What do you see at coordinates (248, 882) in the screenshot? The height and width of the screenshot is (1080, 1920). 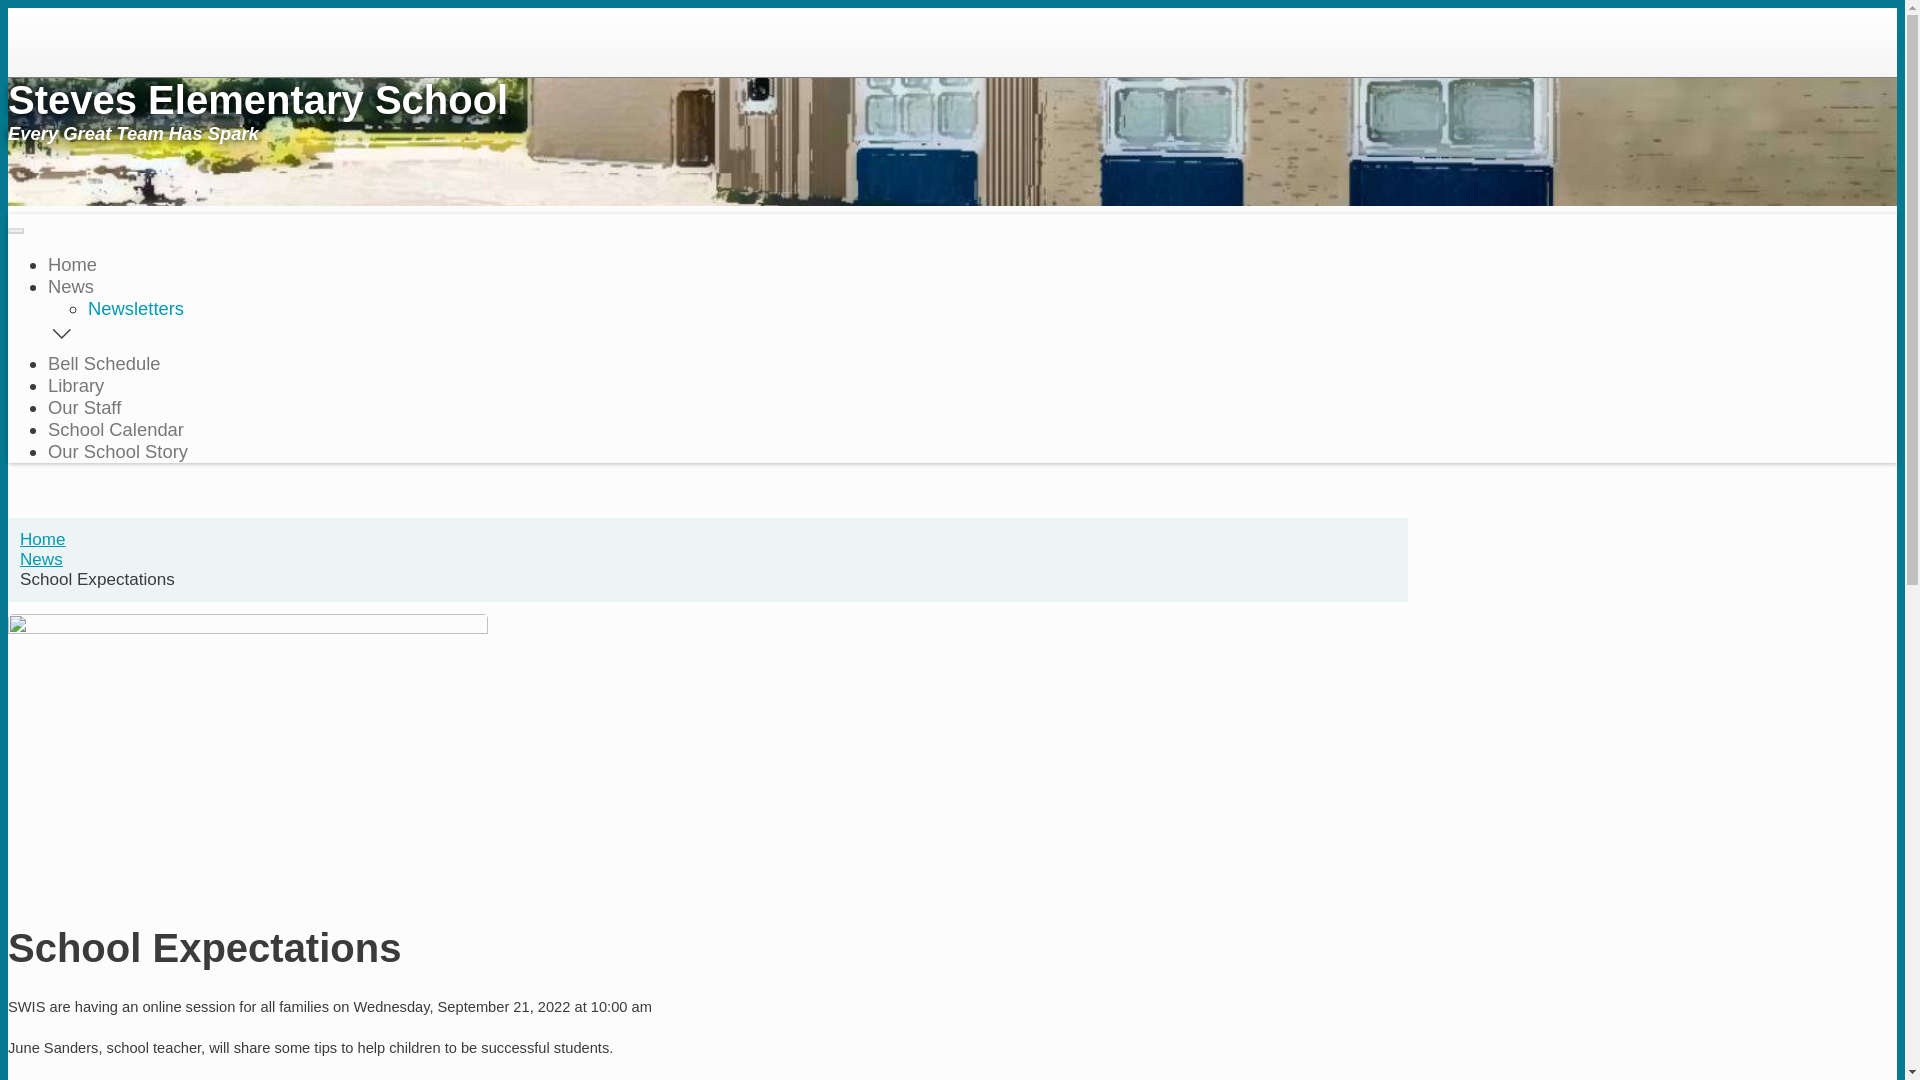 I see `school expectations.png` at bounding box center [248, 882].